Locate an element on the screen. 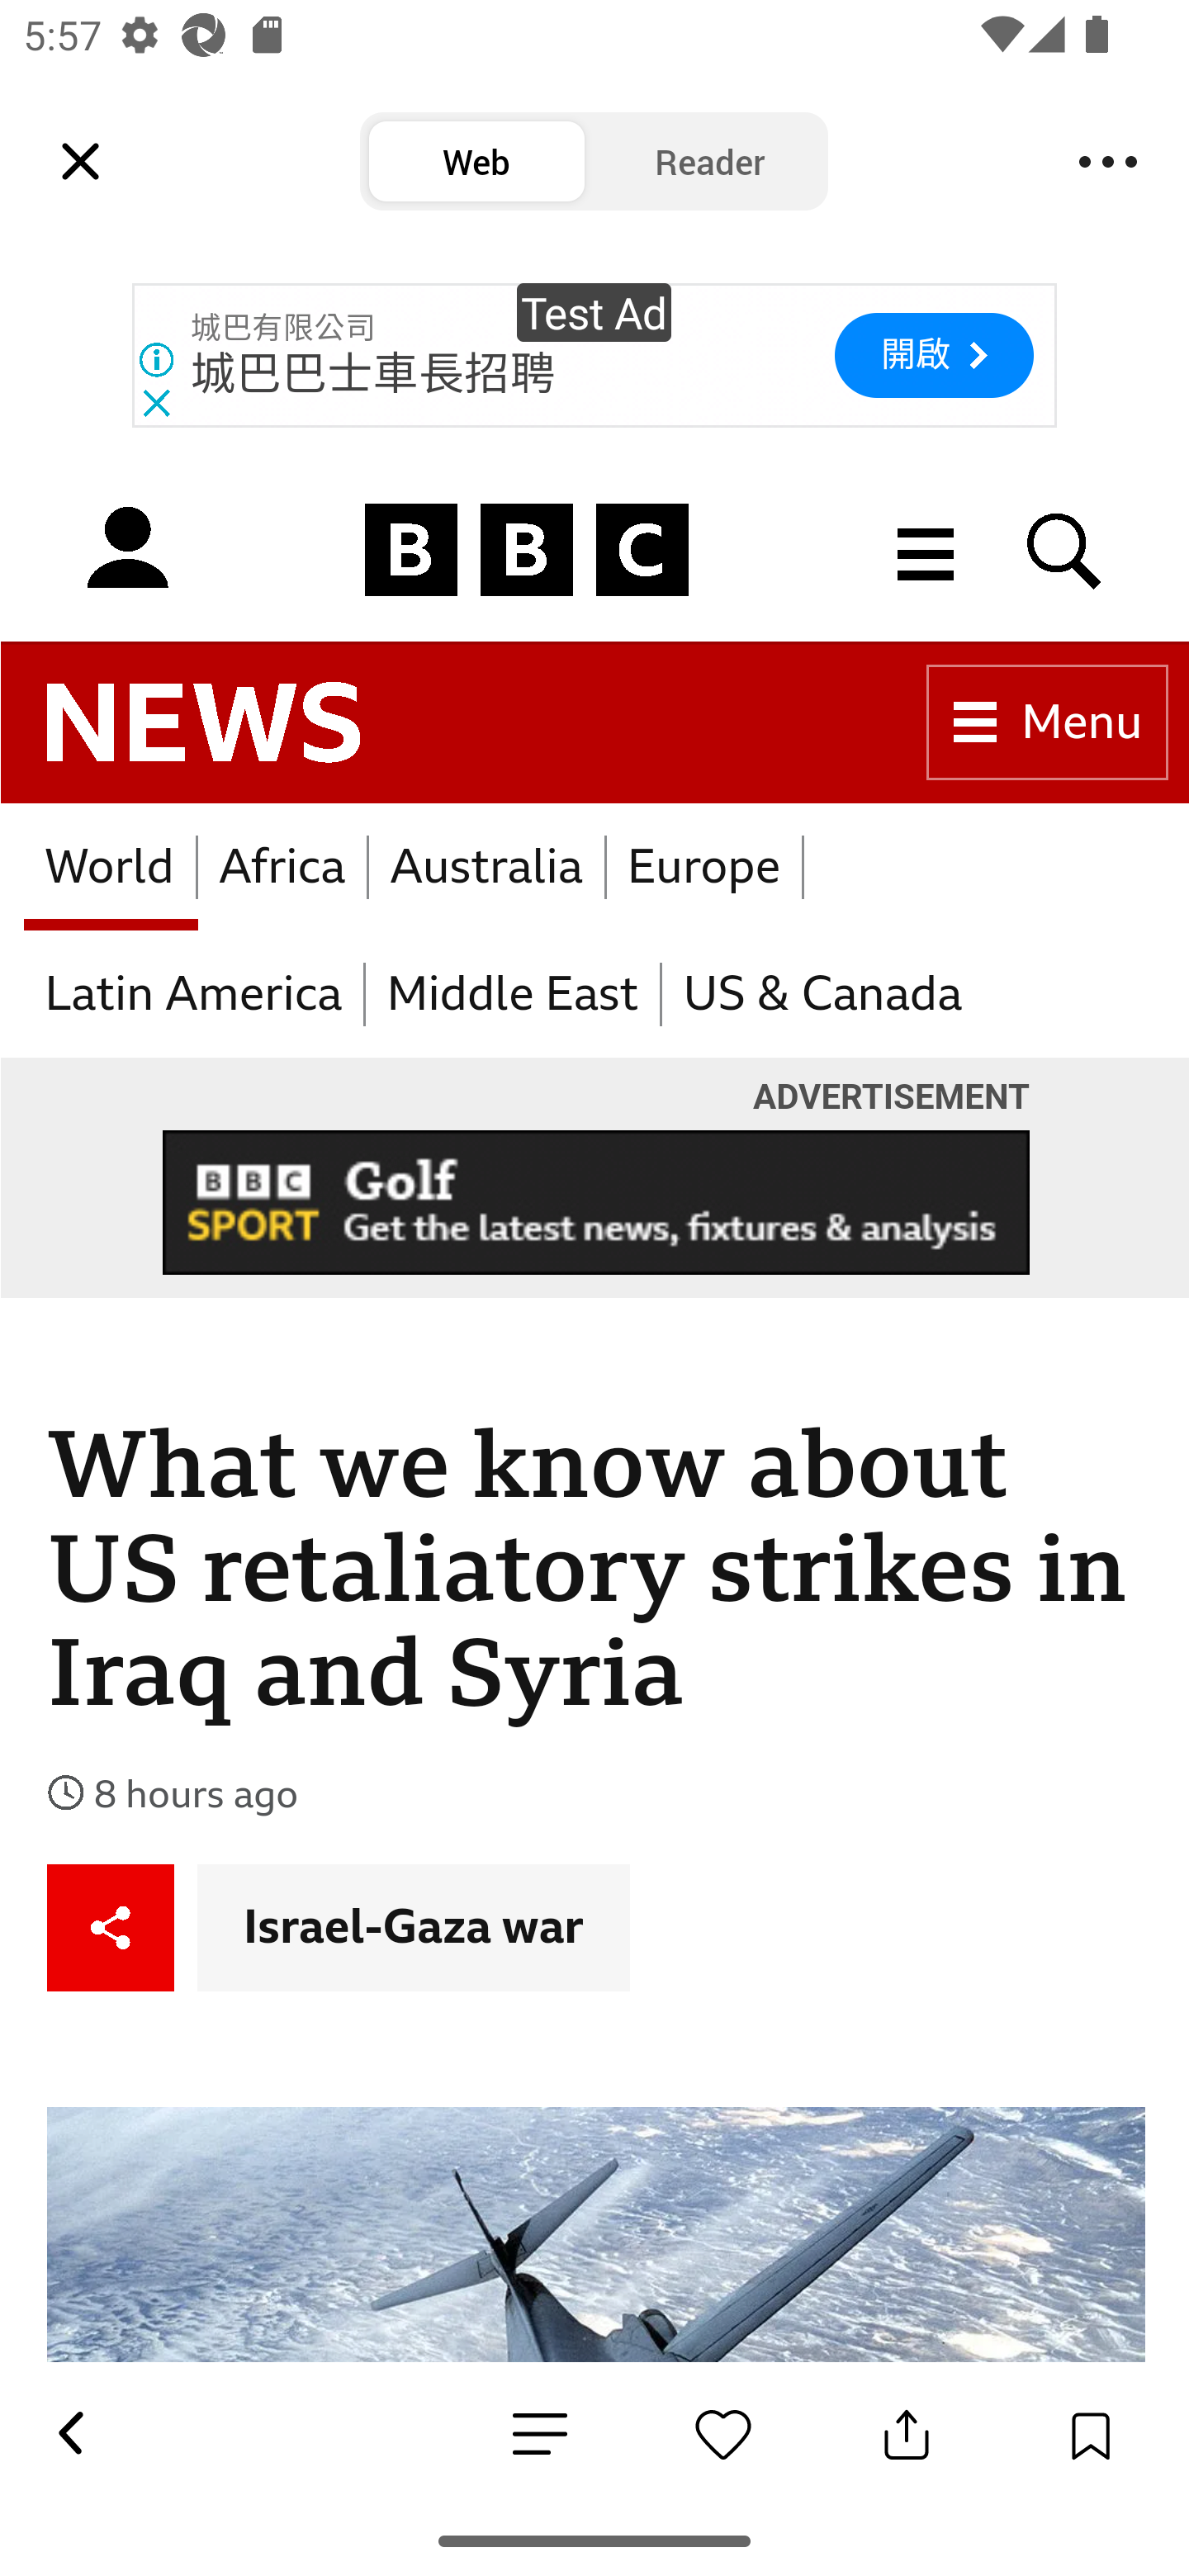 The width and height of the screenshot is (1189, 2576). Sign in is located at coordinates (127, 548).